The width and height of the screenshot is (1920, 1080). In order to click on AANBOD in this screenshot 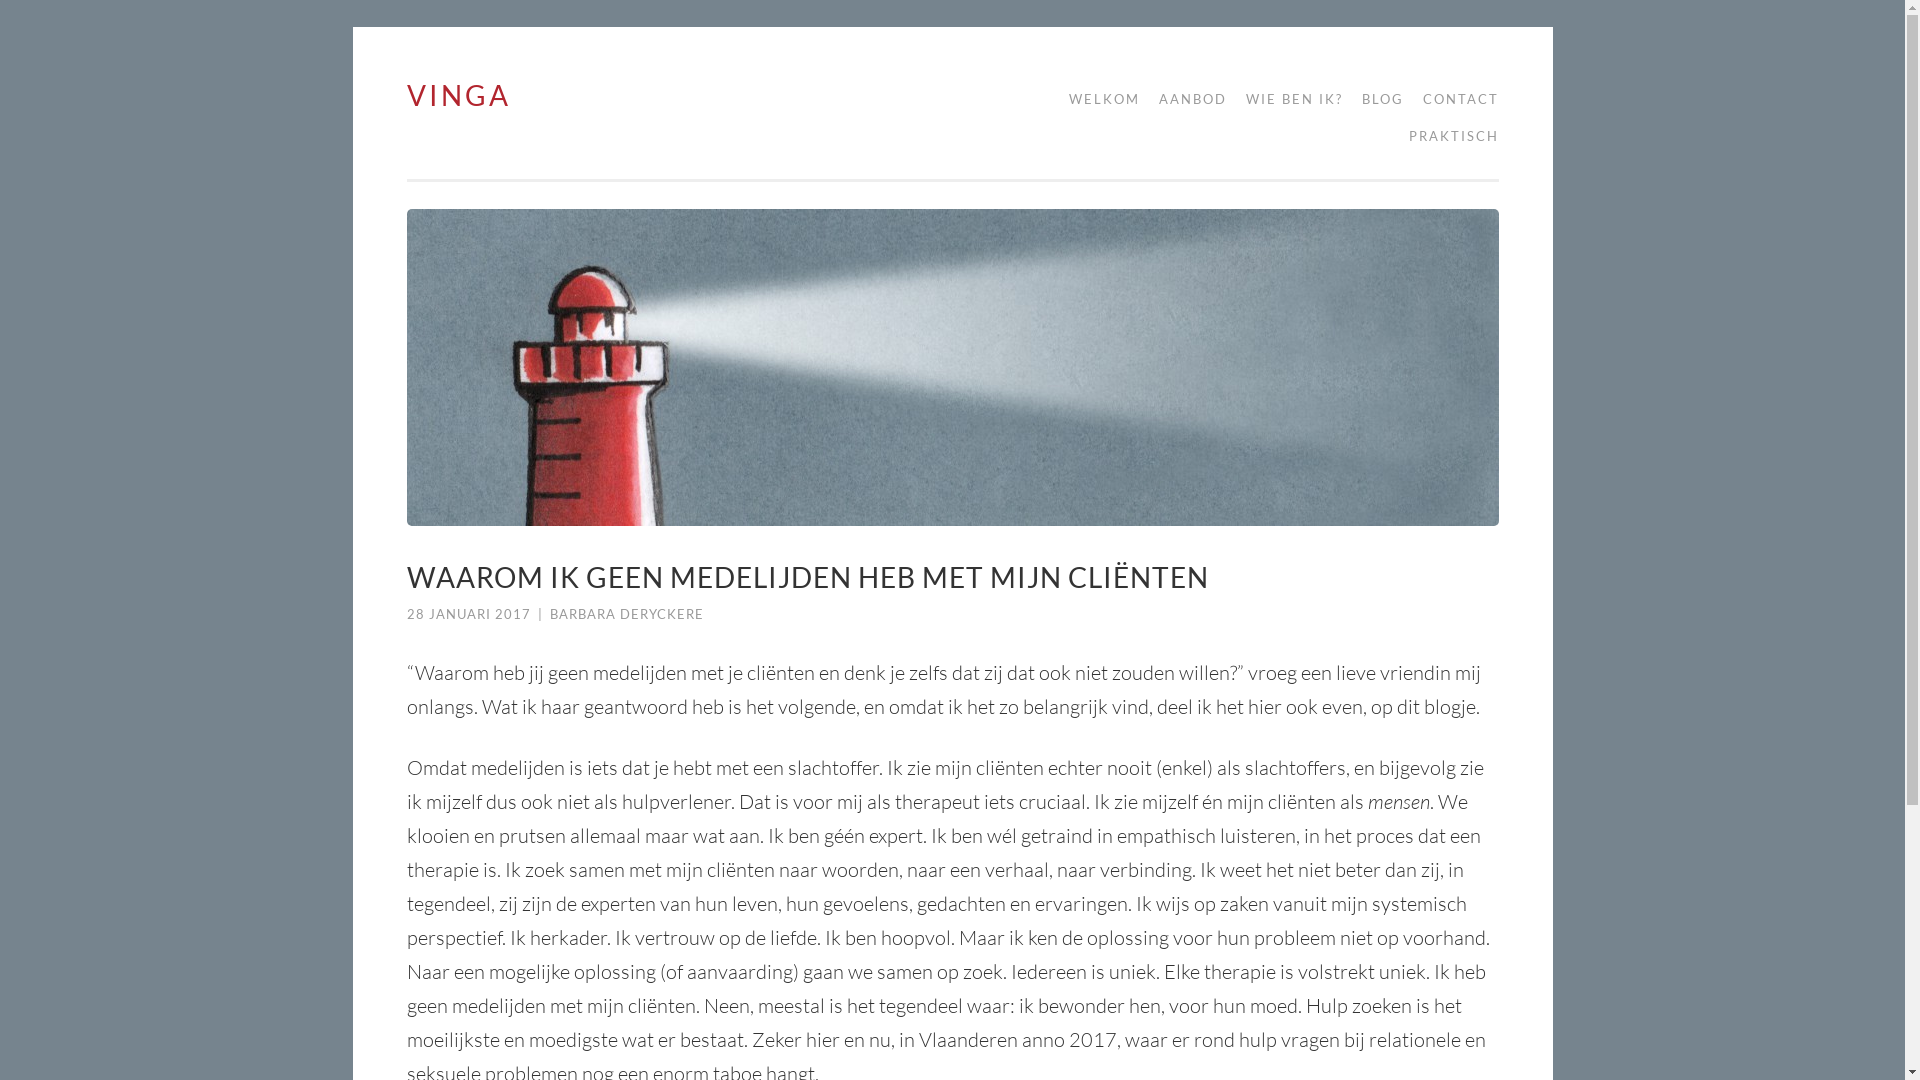, I will do `click(1185, 100)`.